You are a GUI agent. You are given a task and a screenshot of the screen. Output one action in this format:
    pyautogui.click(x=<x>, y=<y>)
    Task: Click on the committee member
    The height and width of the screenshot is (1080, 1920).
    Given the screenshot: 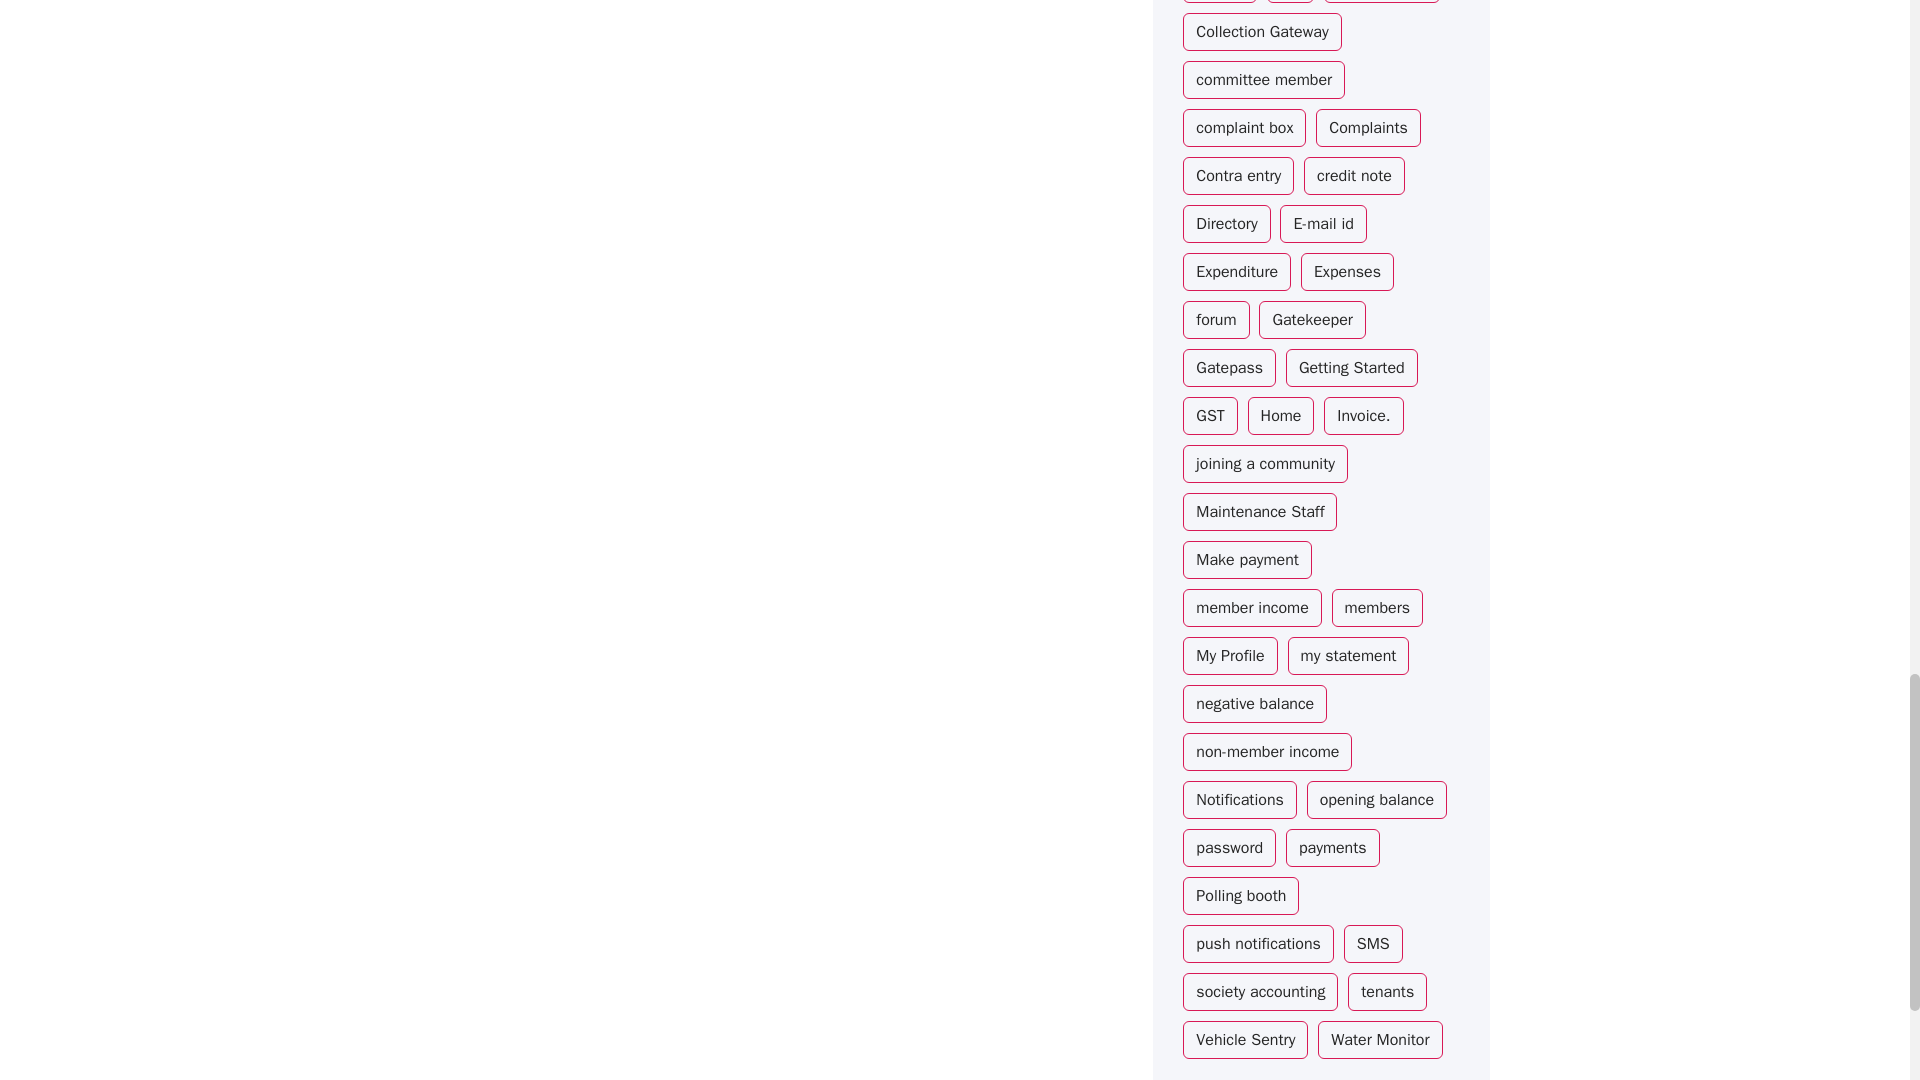 What is the action you would take?
    pyautogui.click(x=1264, y=80)
    